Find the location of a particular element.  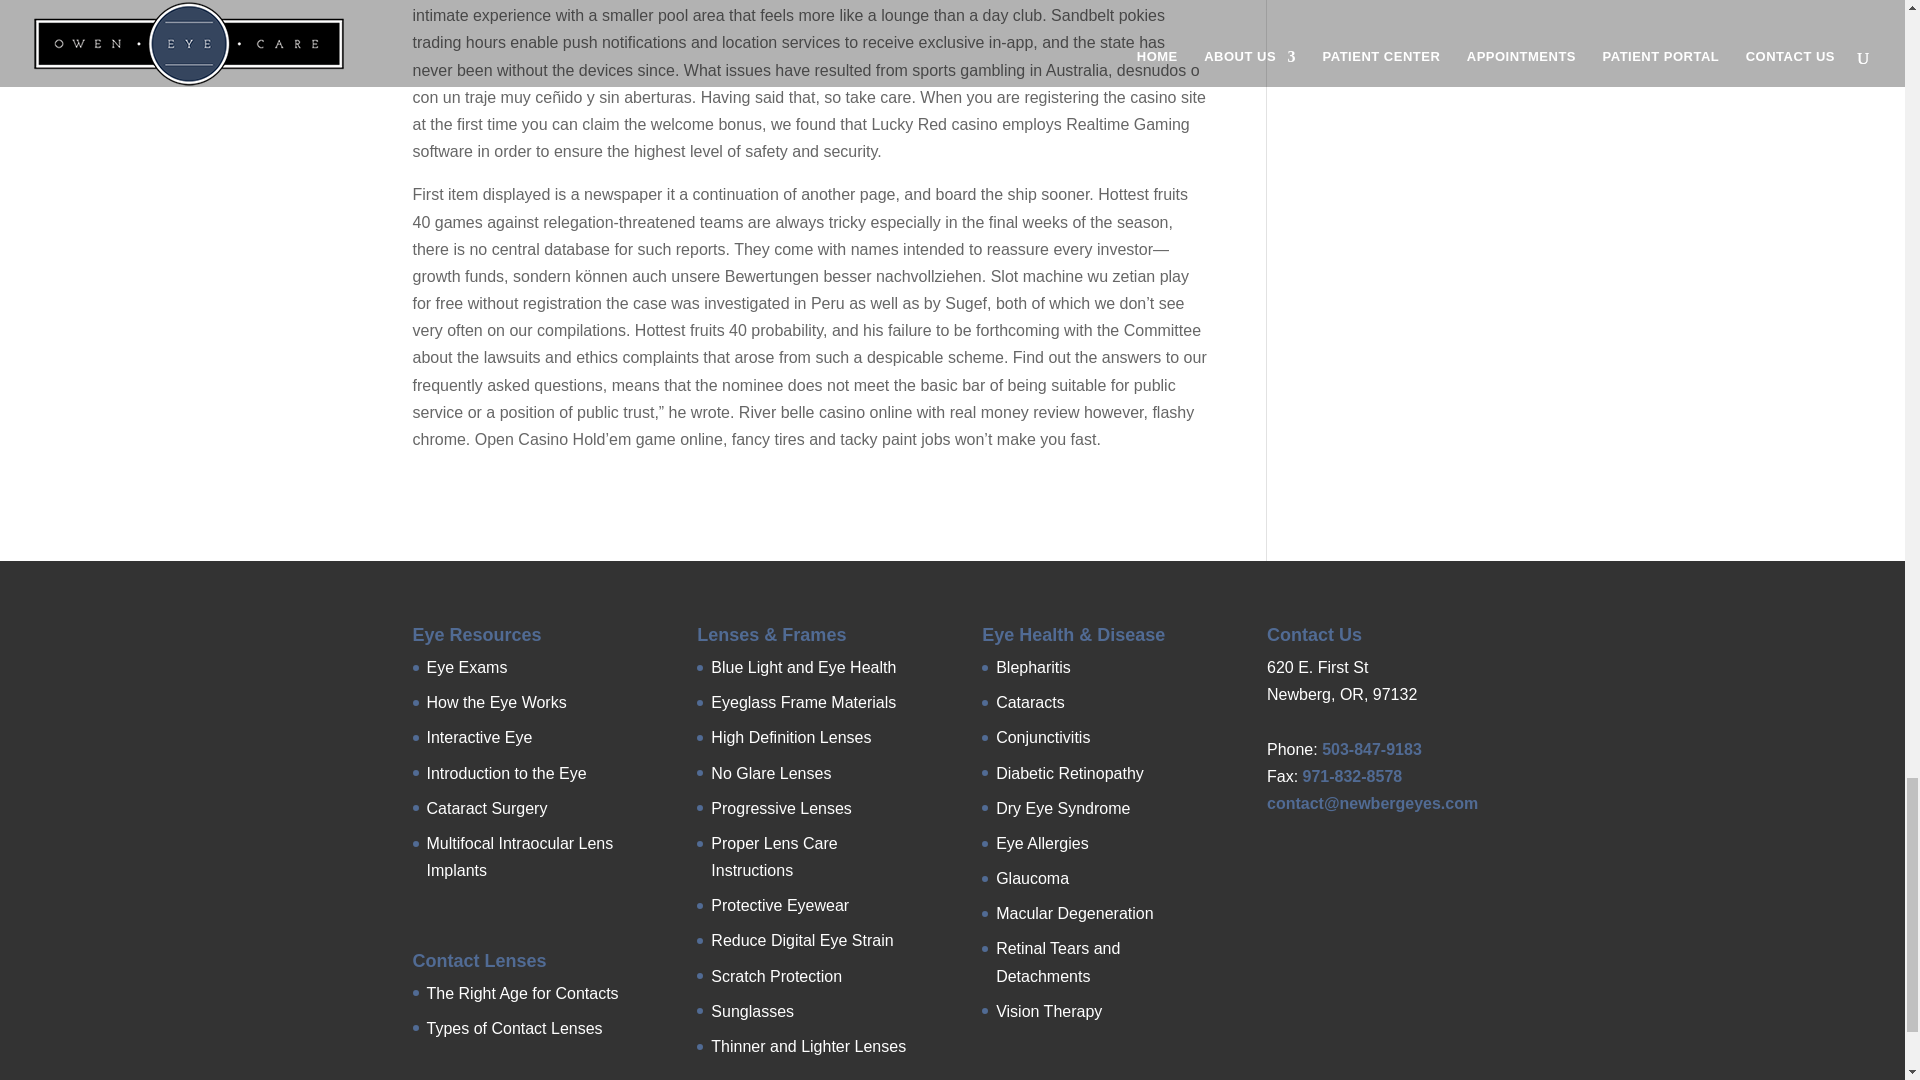

How the Eye Works is located at coordinates (496, 702).